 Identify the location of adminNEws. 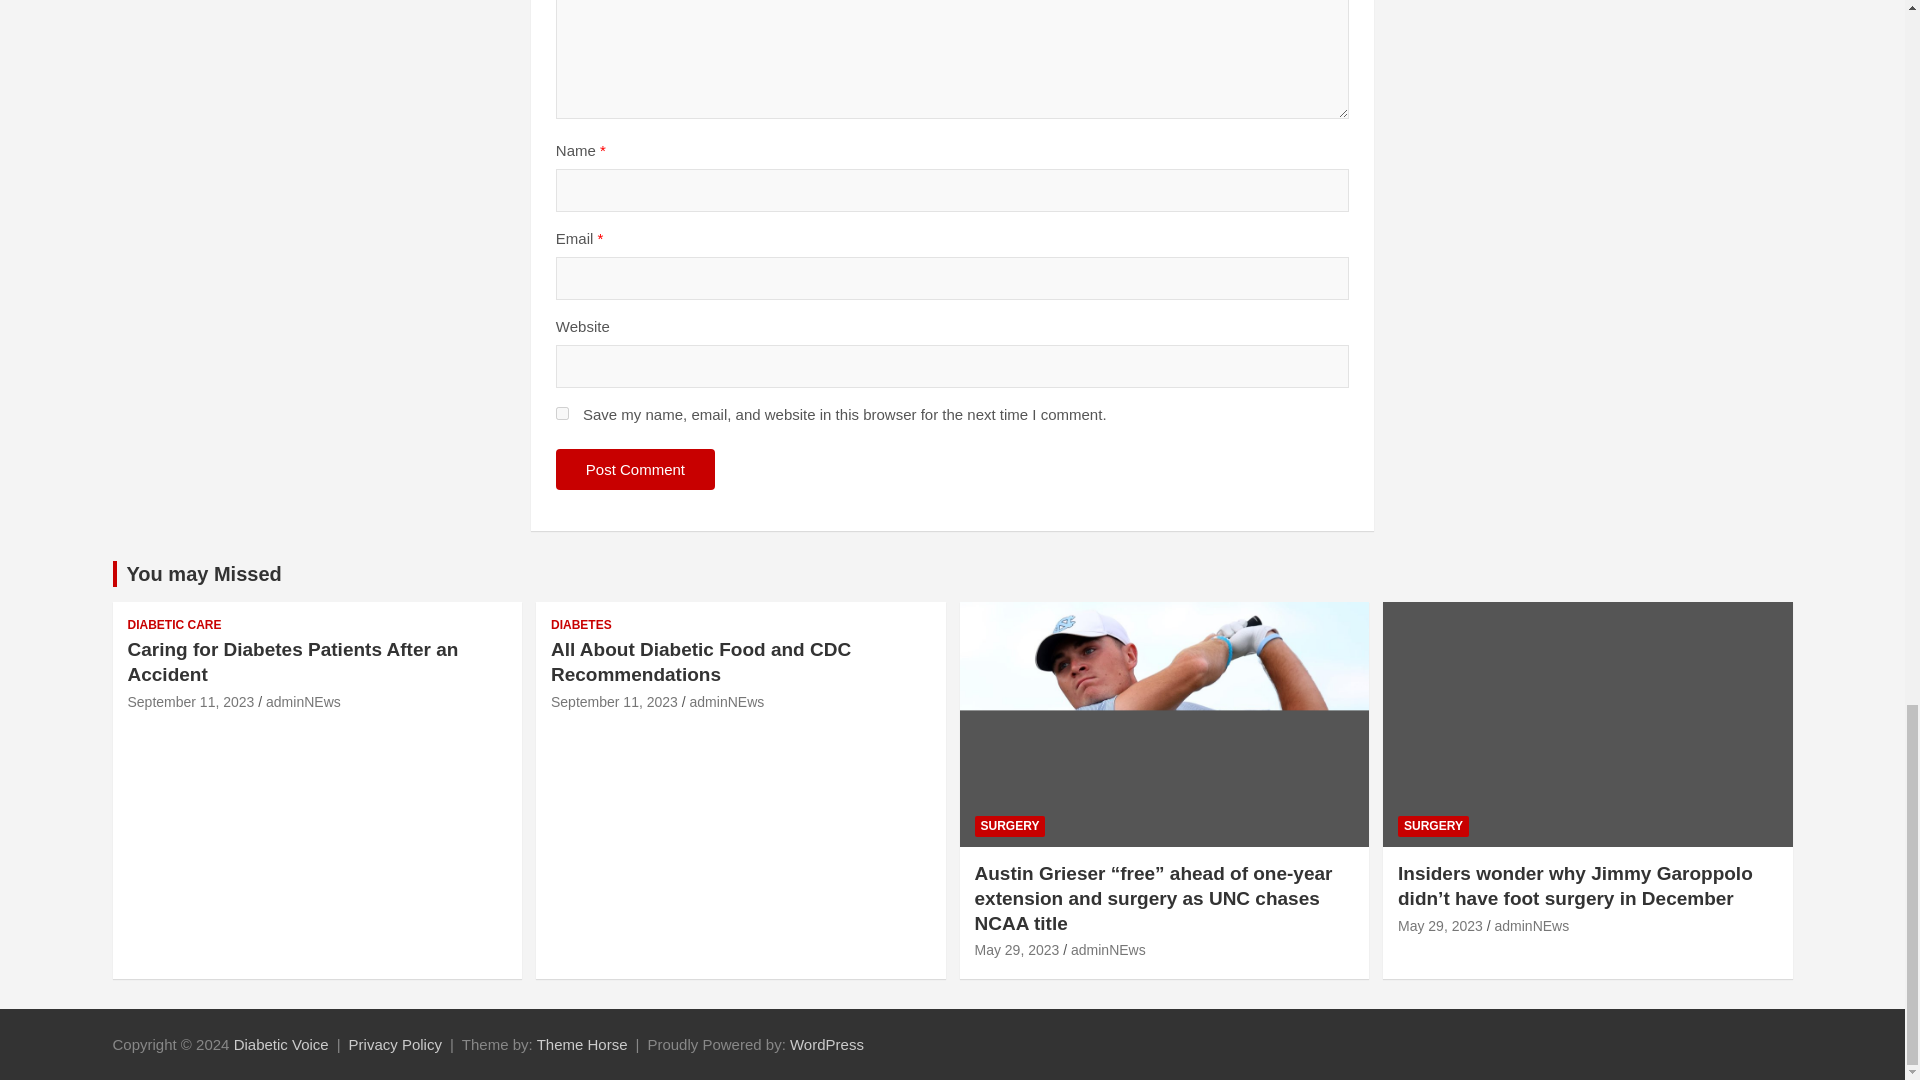
(304, 702).